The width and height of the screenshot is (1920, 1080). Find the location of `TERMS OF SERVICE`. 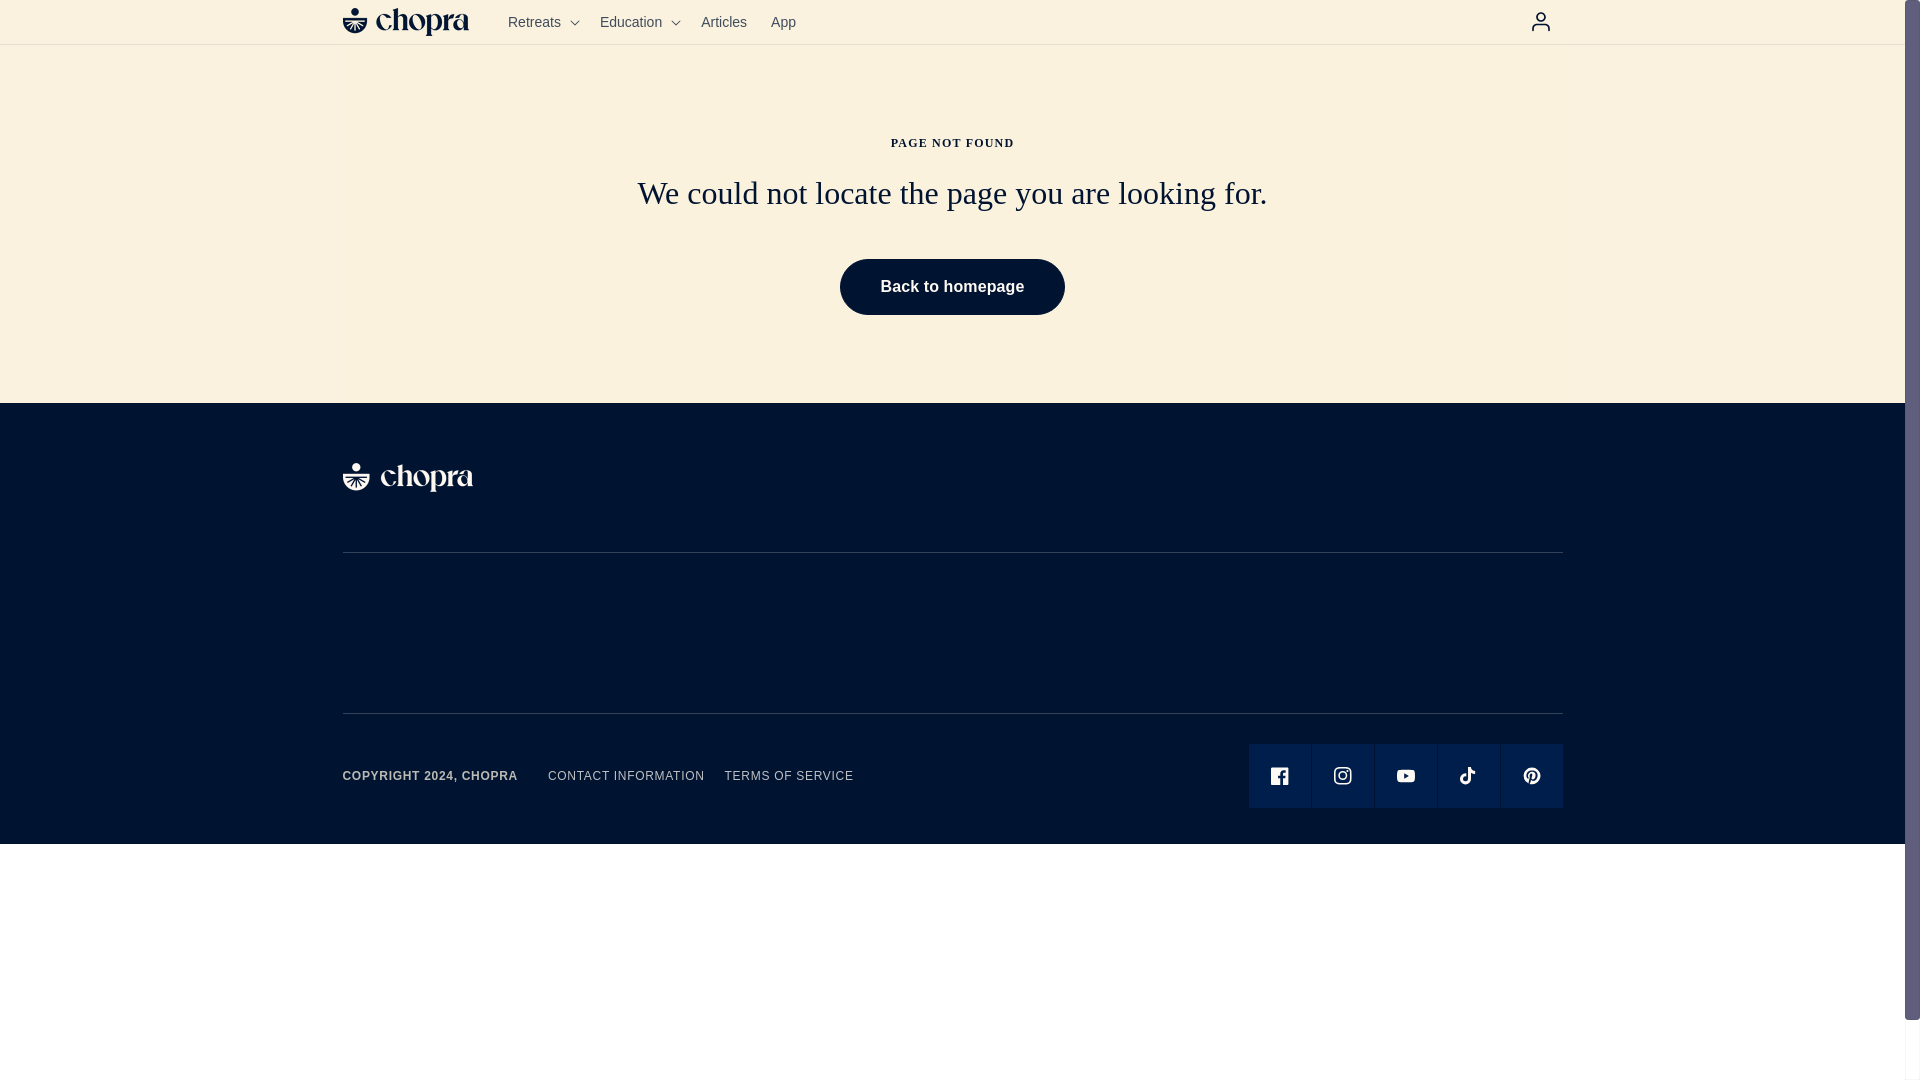

TERMS OF SERVICE is located at coordinates (790, 776).